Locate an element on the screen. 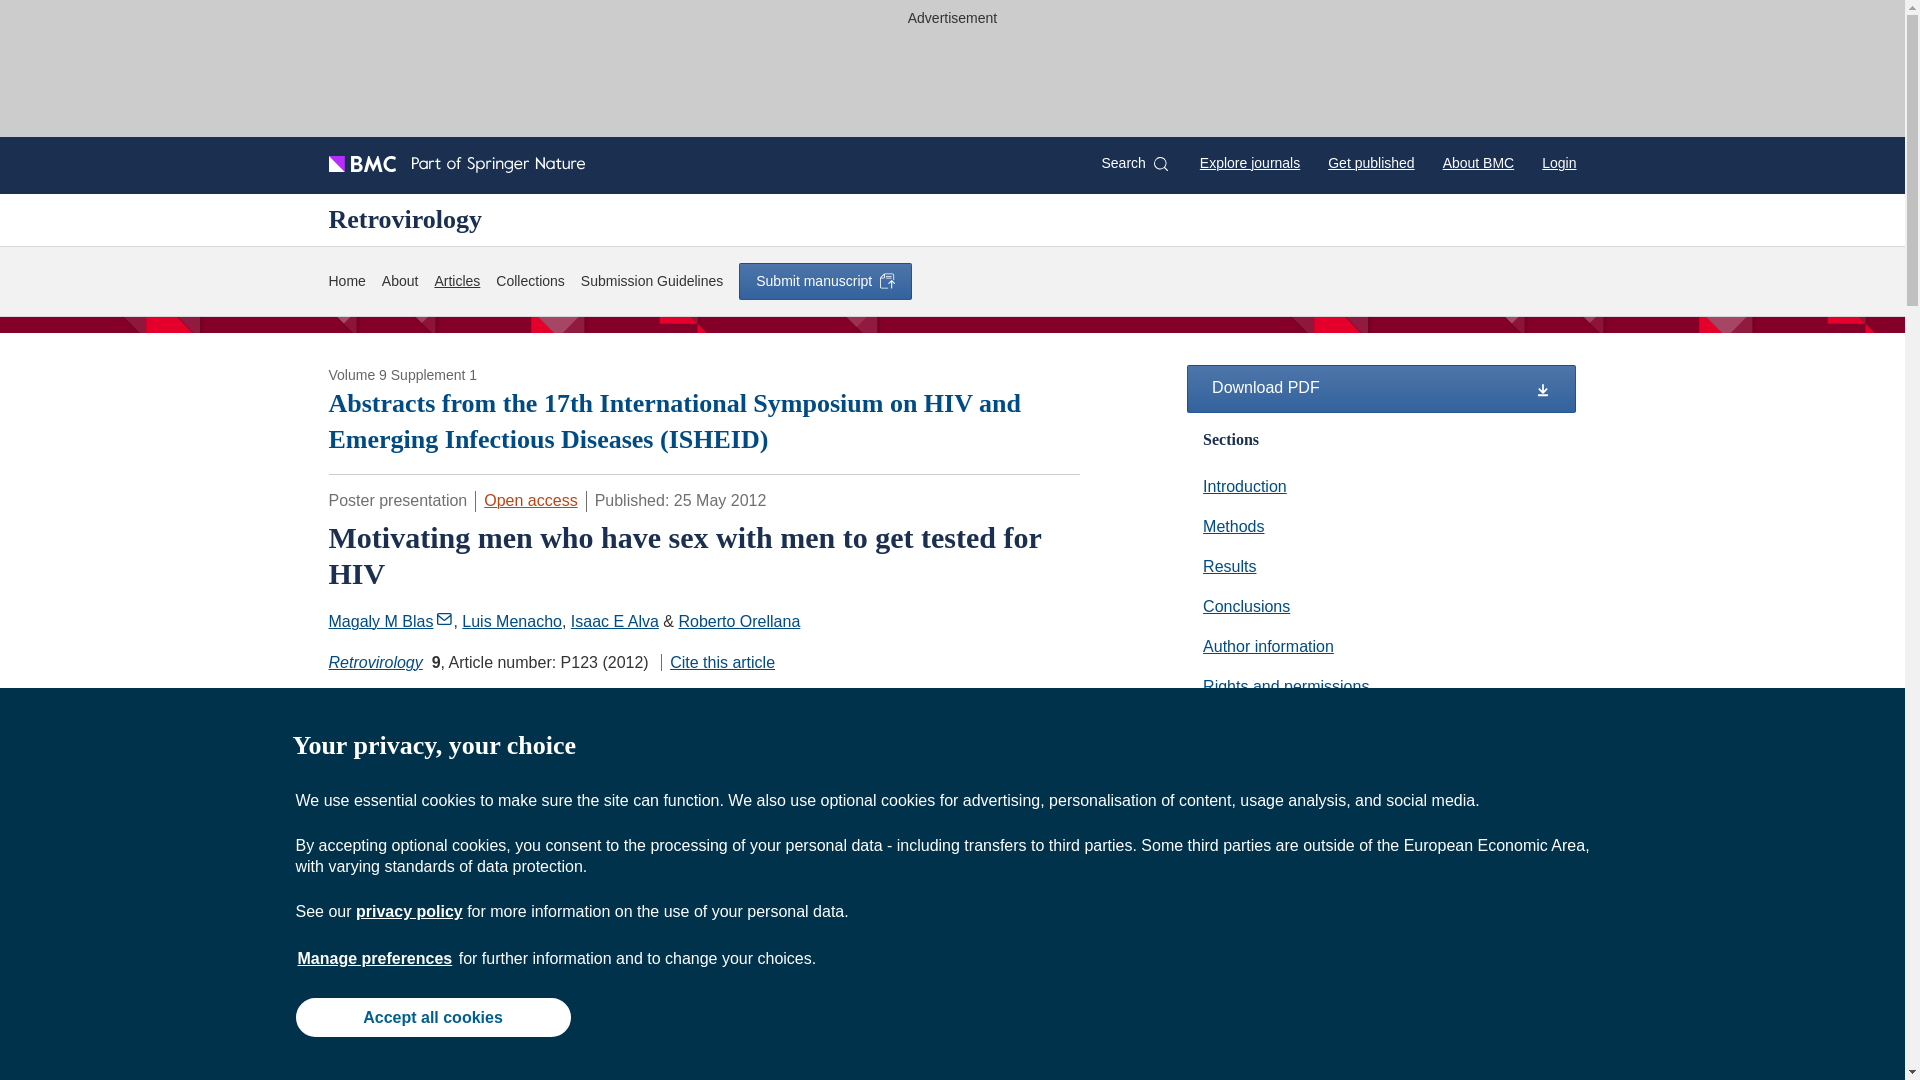  privacy policy is located at coordinates (408, 911).